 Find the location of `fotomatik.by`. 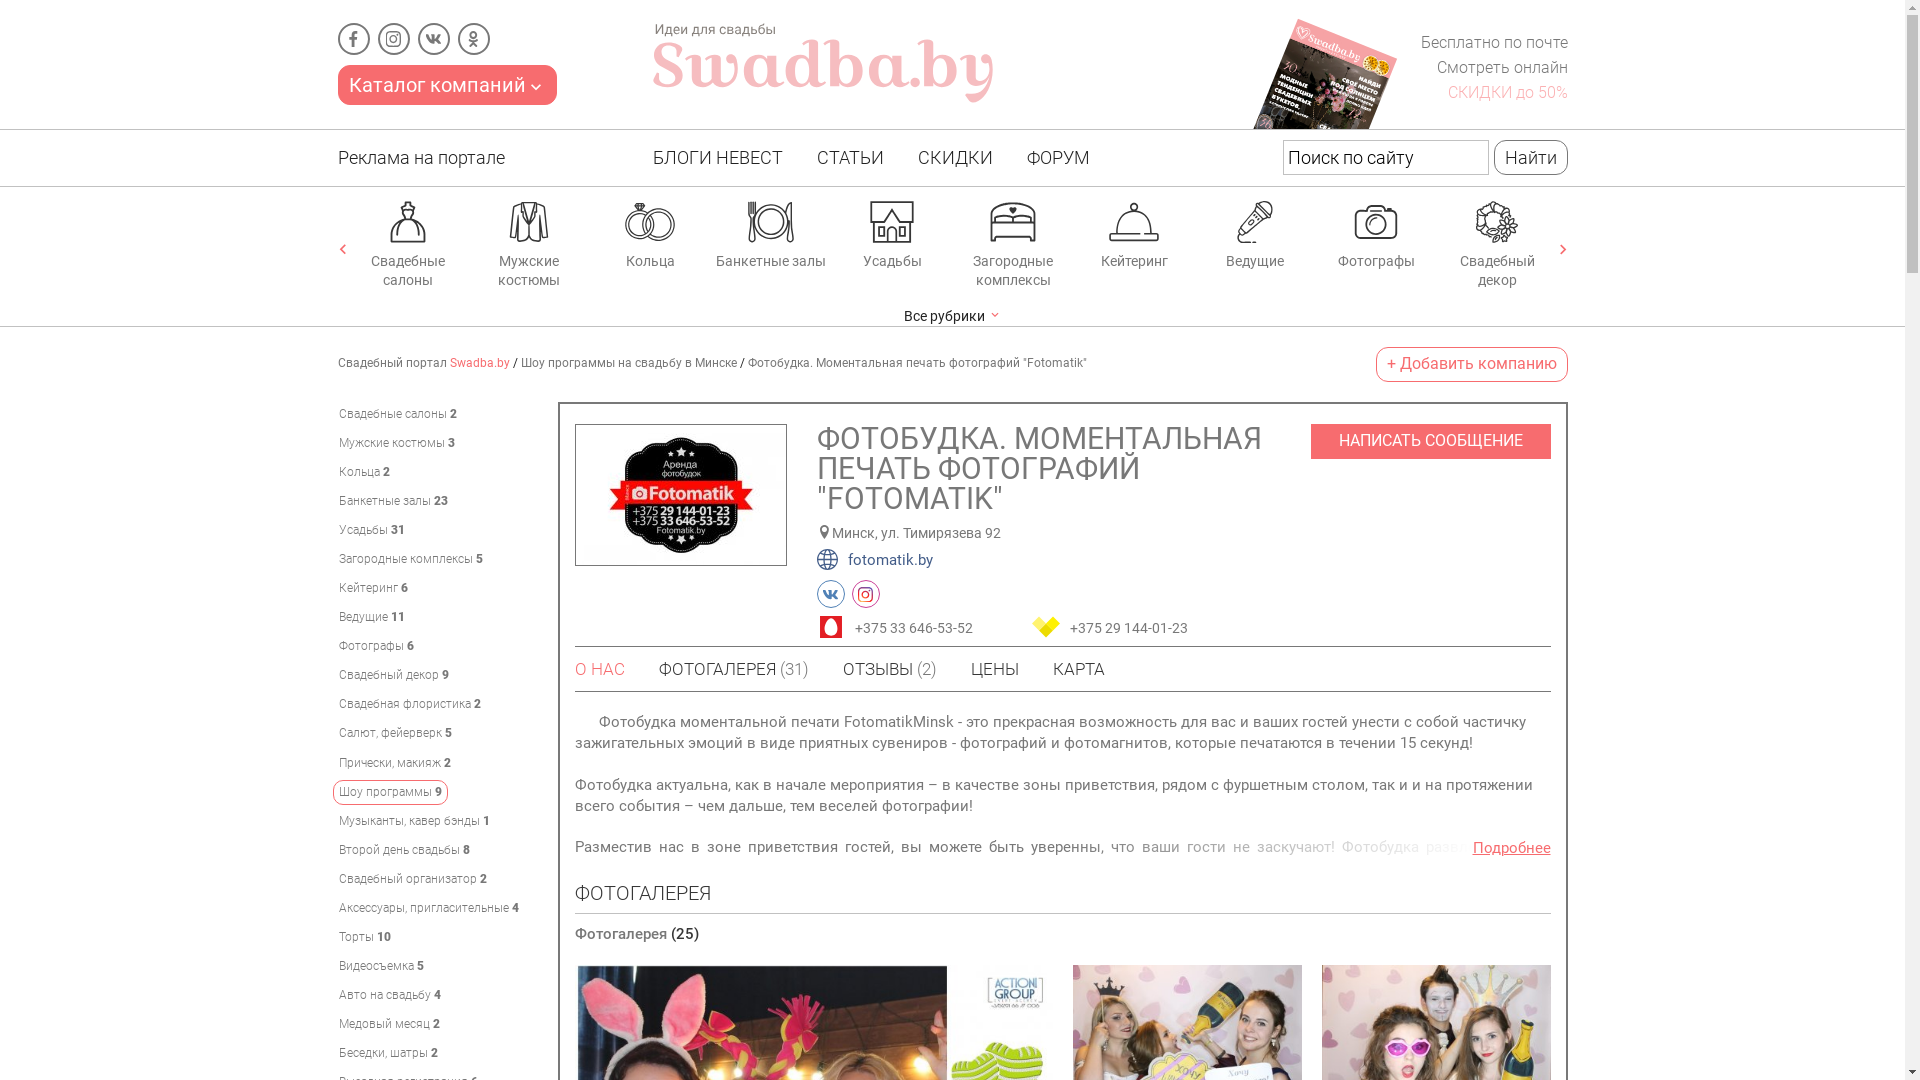

fotomatik.by is located at coordinates (874, 560).